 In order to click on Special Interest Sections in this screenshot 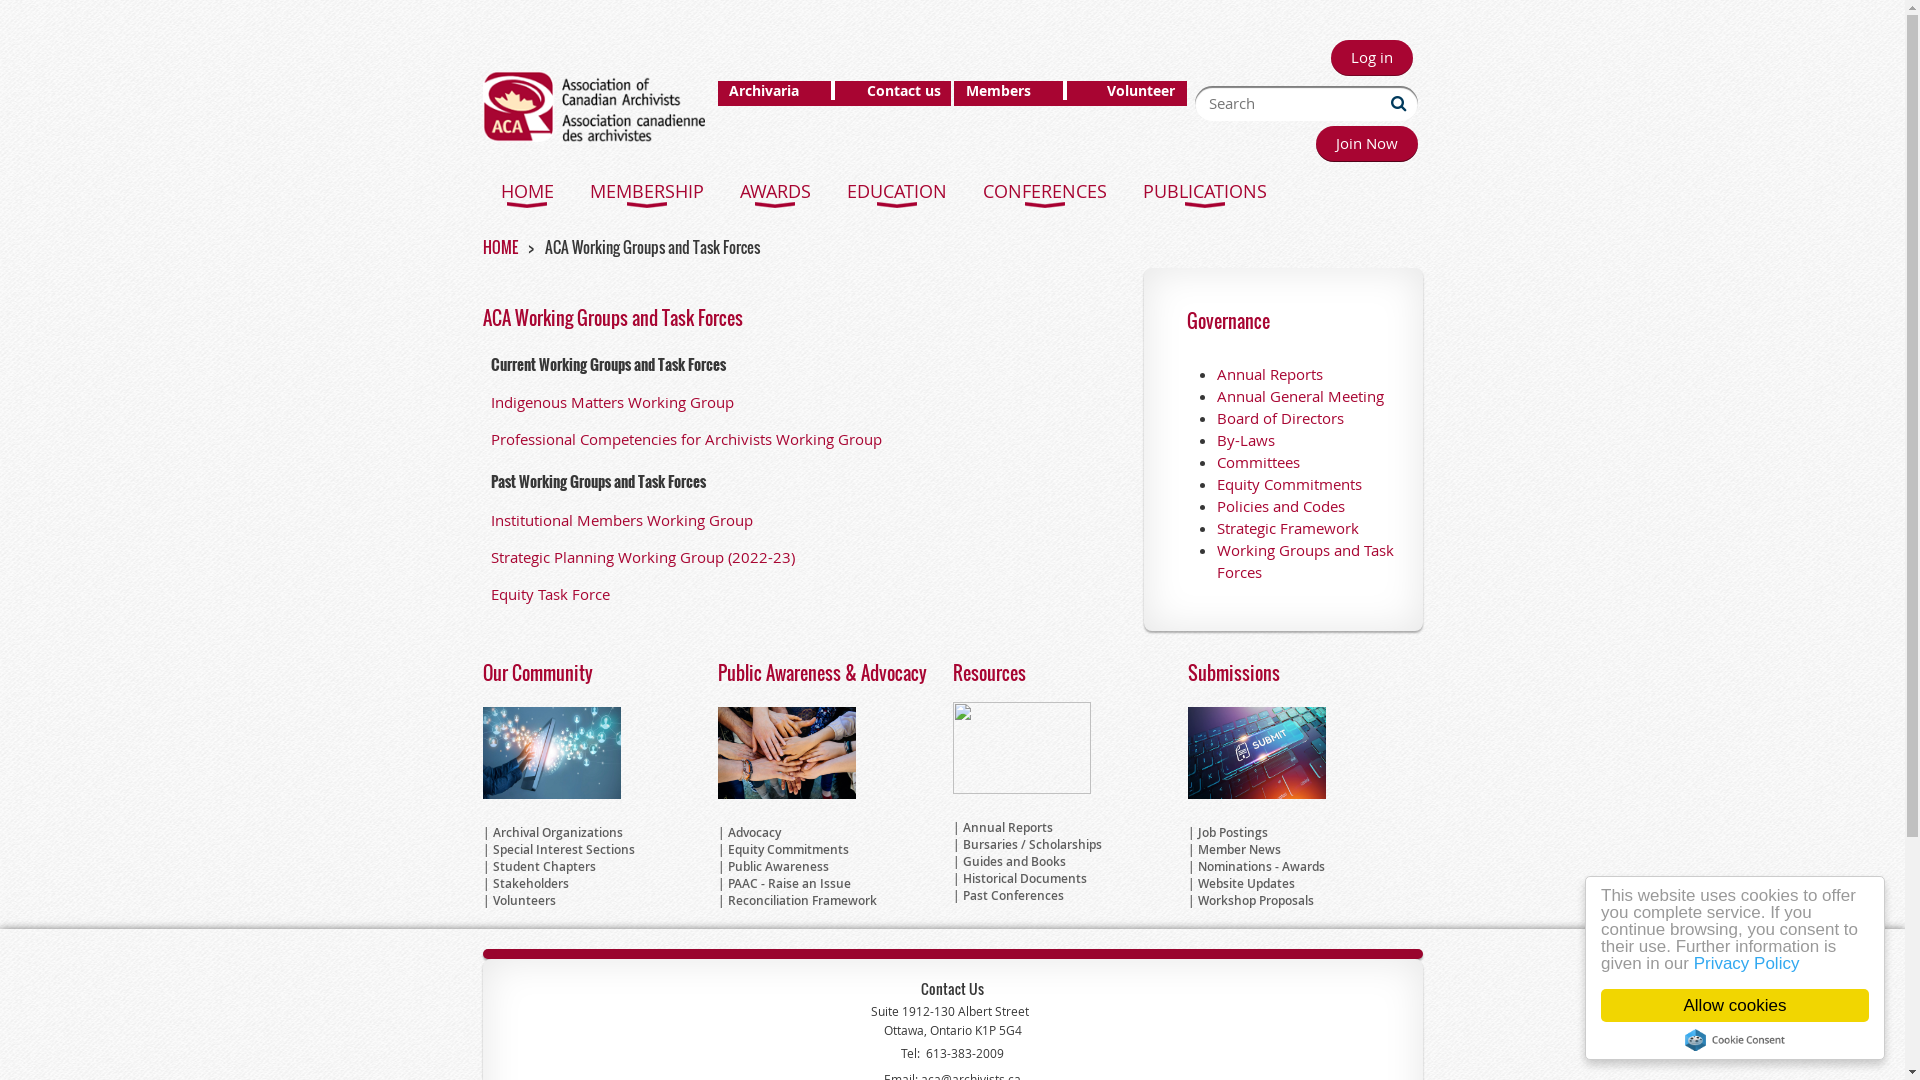, I will do `click(562, 850)`.